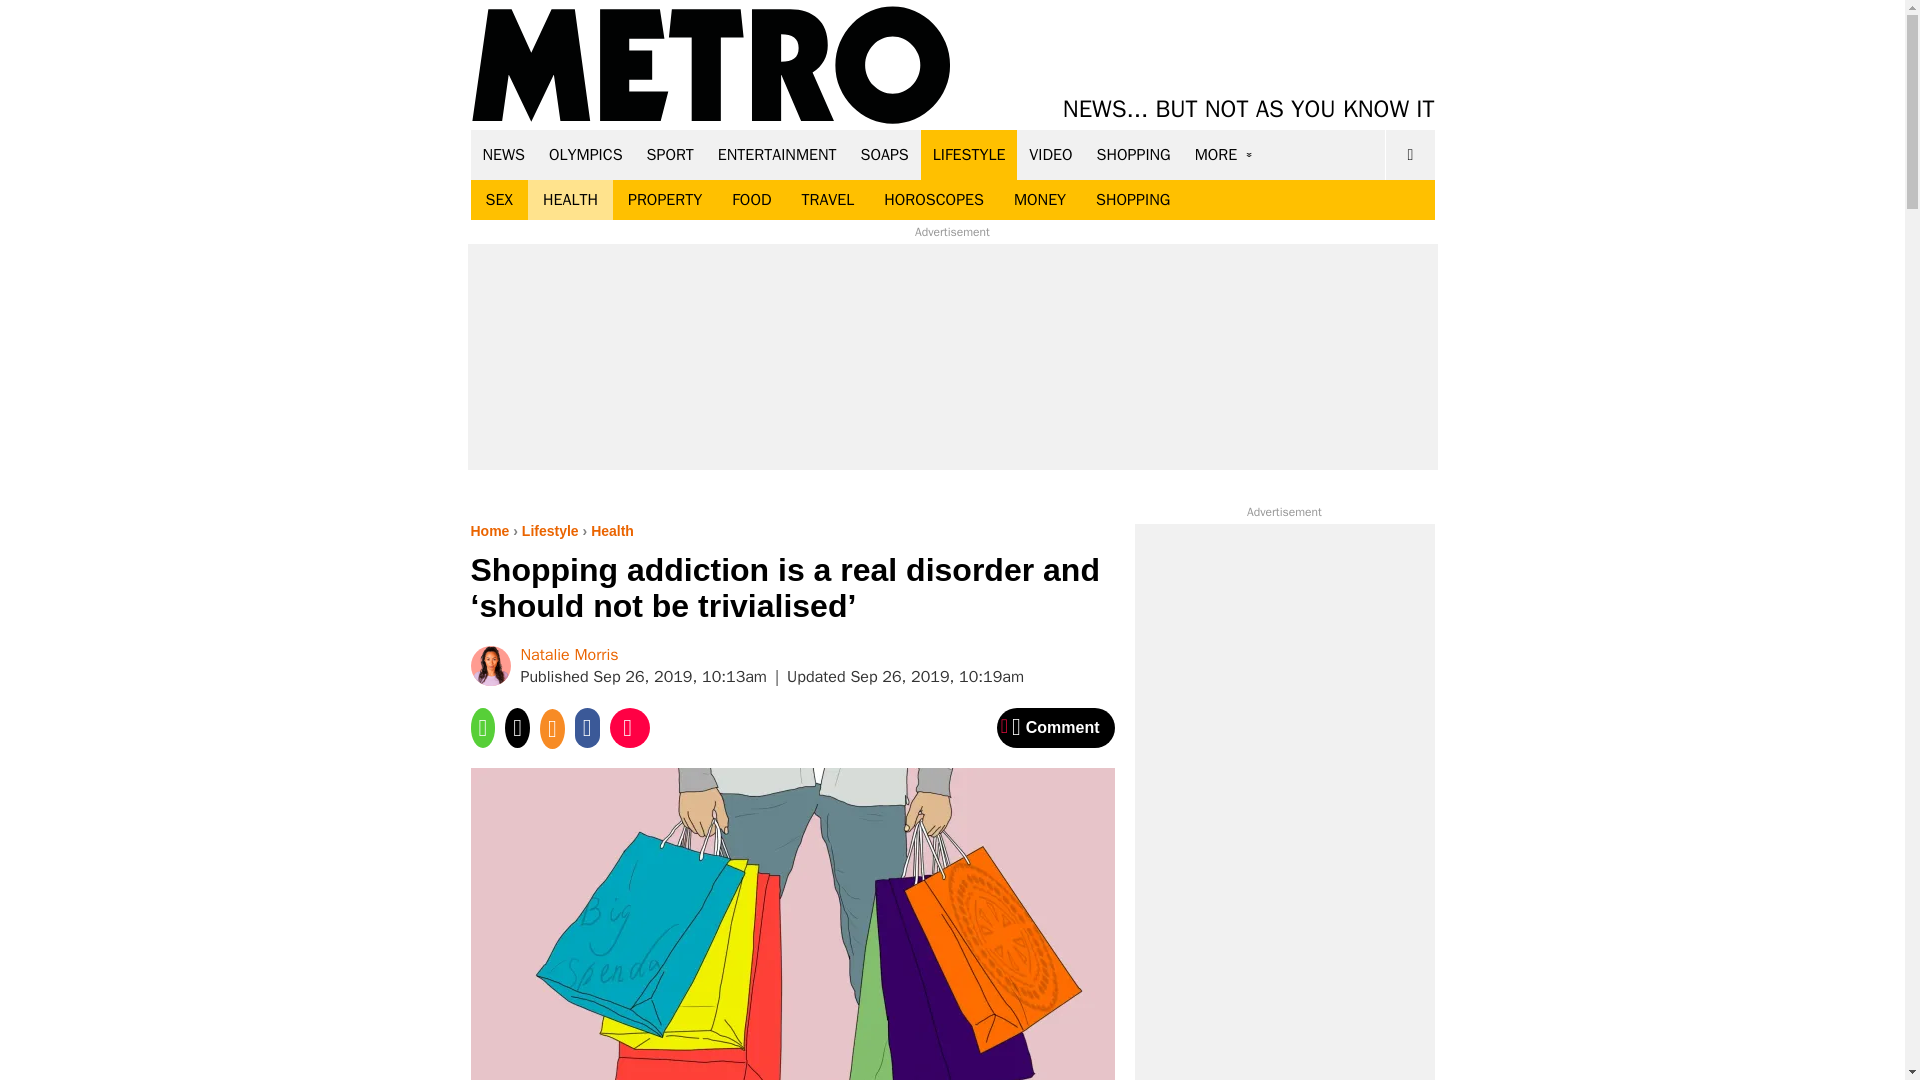 The width and height of the screenshot is (1920, 1080). Describe the element at coordinates (504, 154) in the screenshot. I see `NEWS` at that location.